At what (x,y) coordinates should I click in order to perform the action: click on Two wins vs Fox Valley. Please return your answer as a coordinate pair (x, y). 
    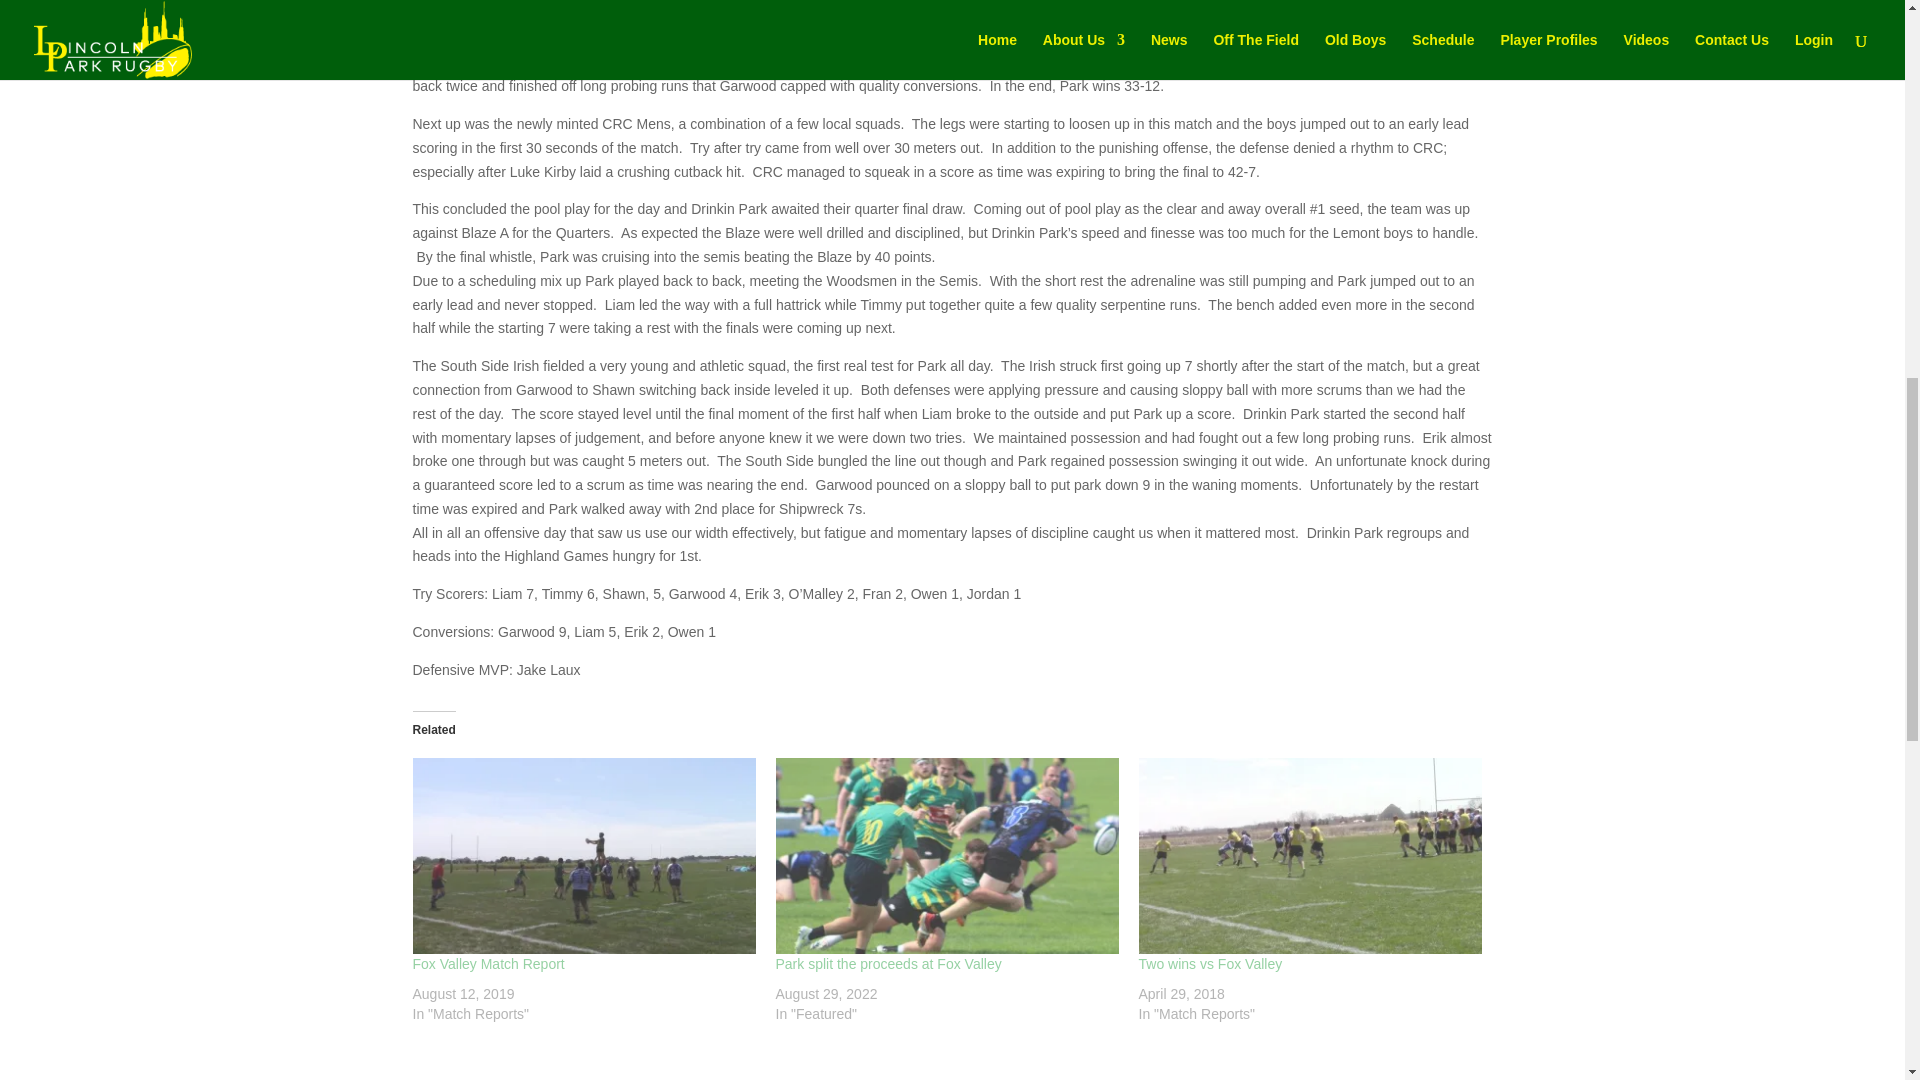
    Looking at the image, I should click on (1309, 856).